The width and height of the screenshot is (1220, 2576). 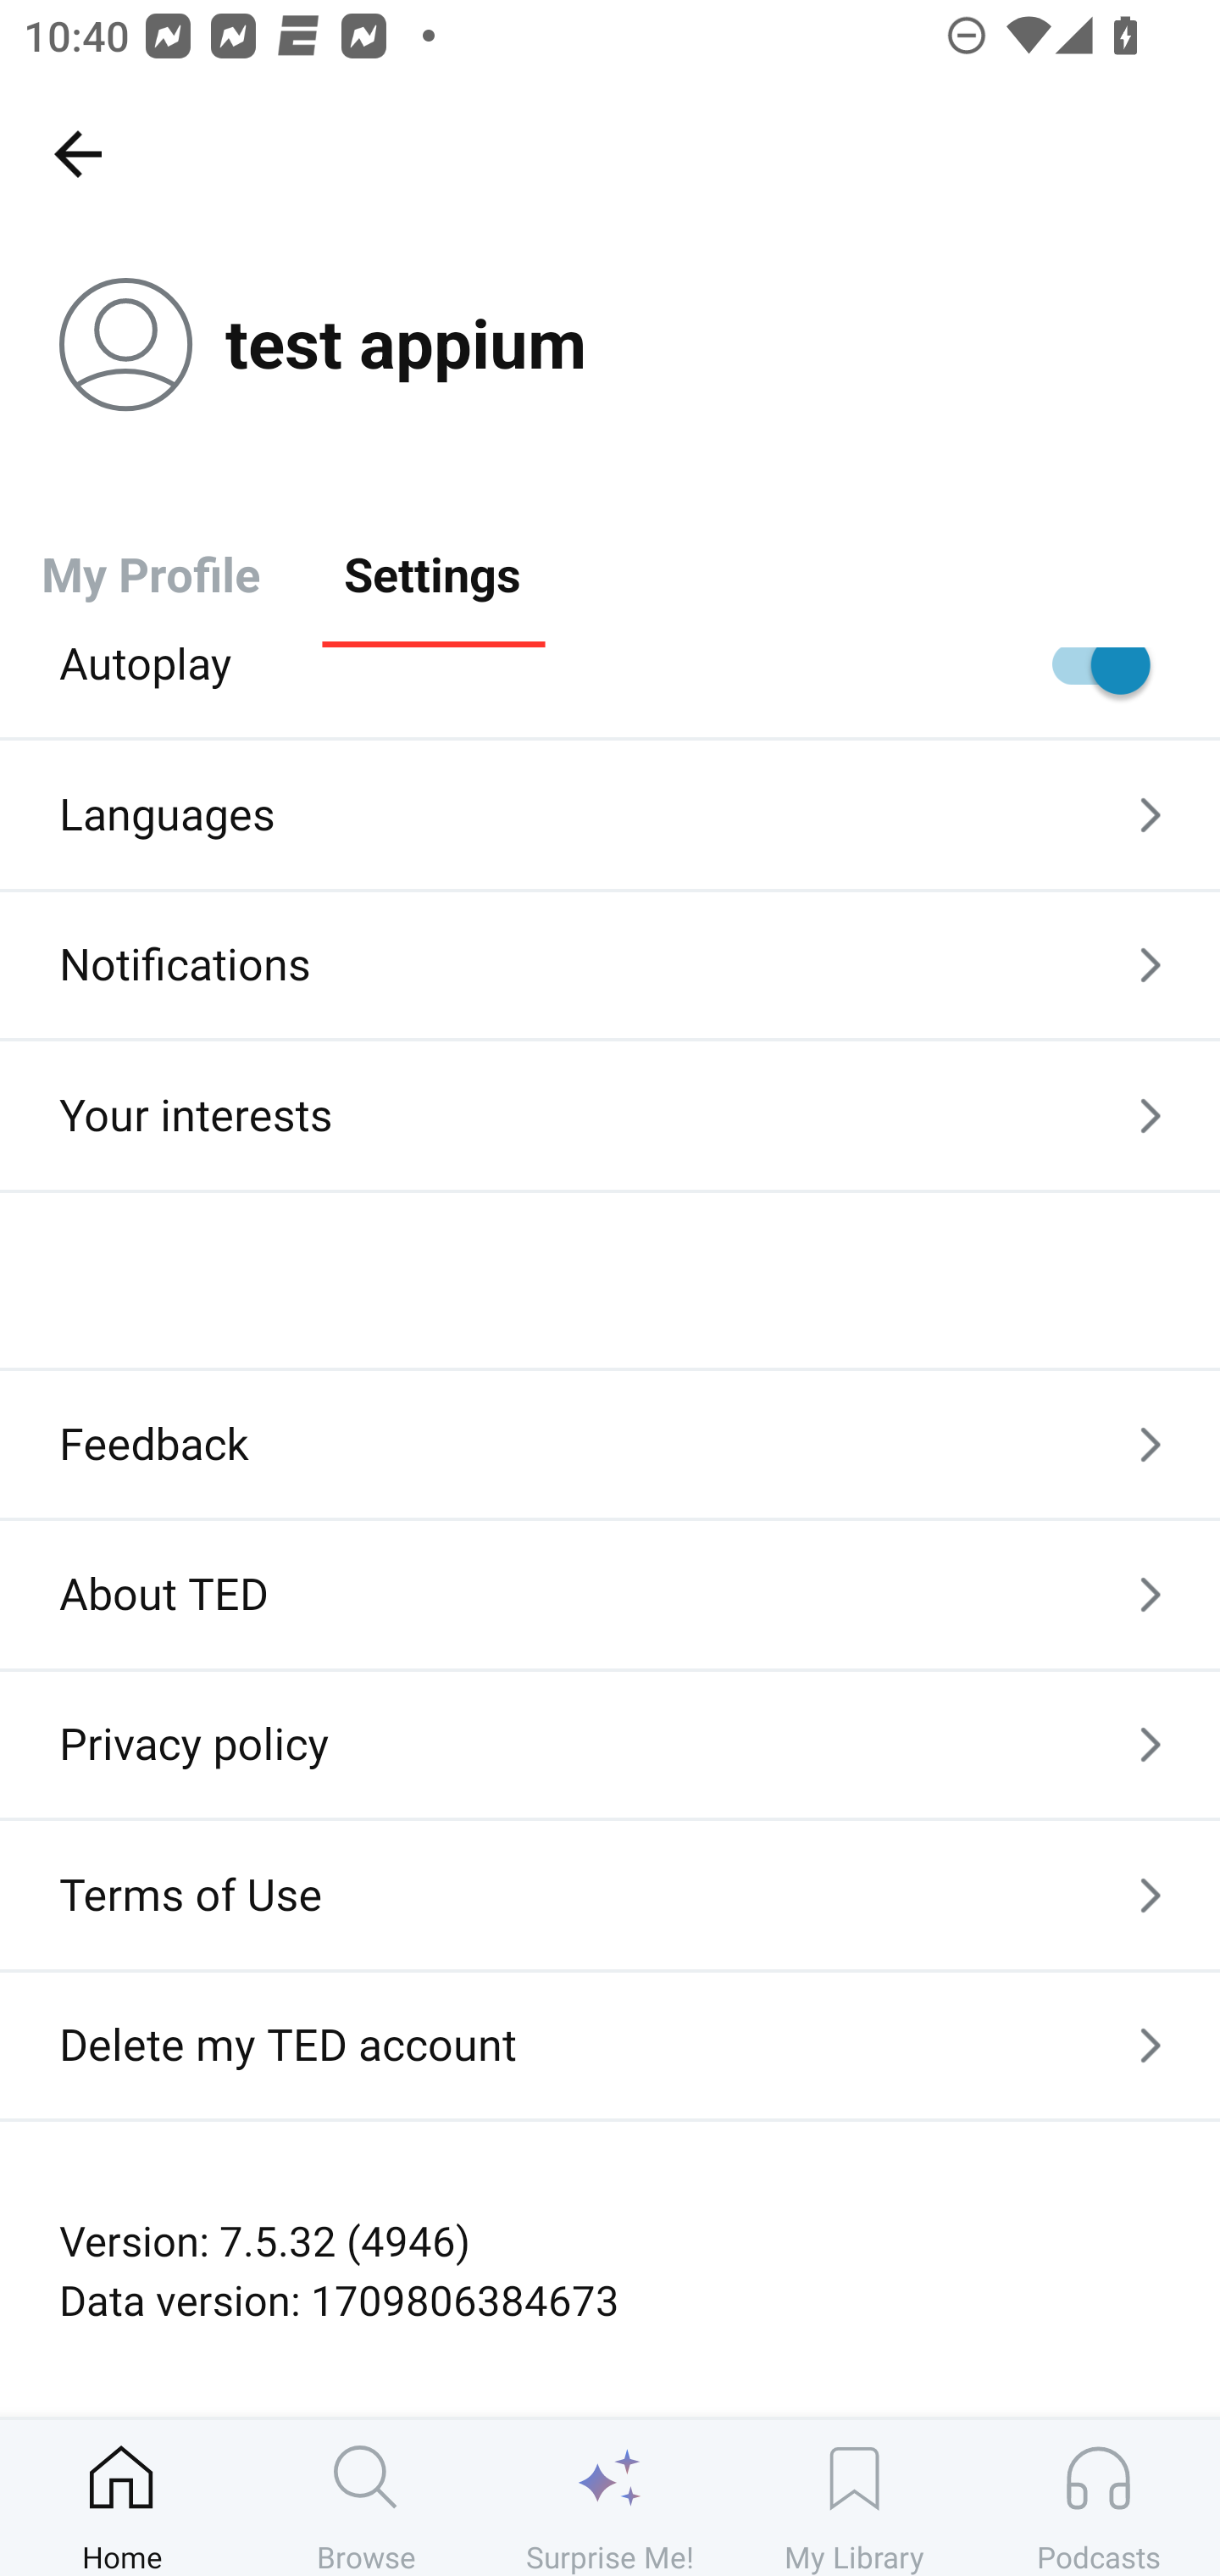 I want to click on Home, so click(x=122, y=2497).